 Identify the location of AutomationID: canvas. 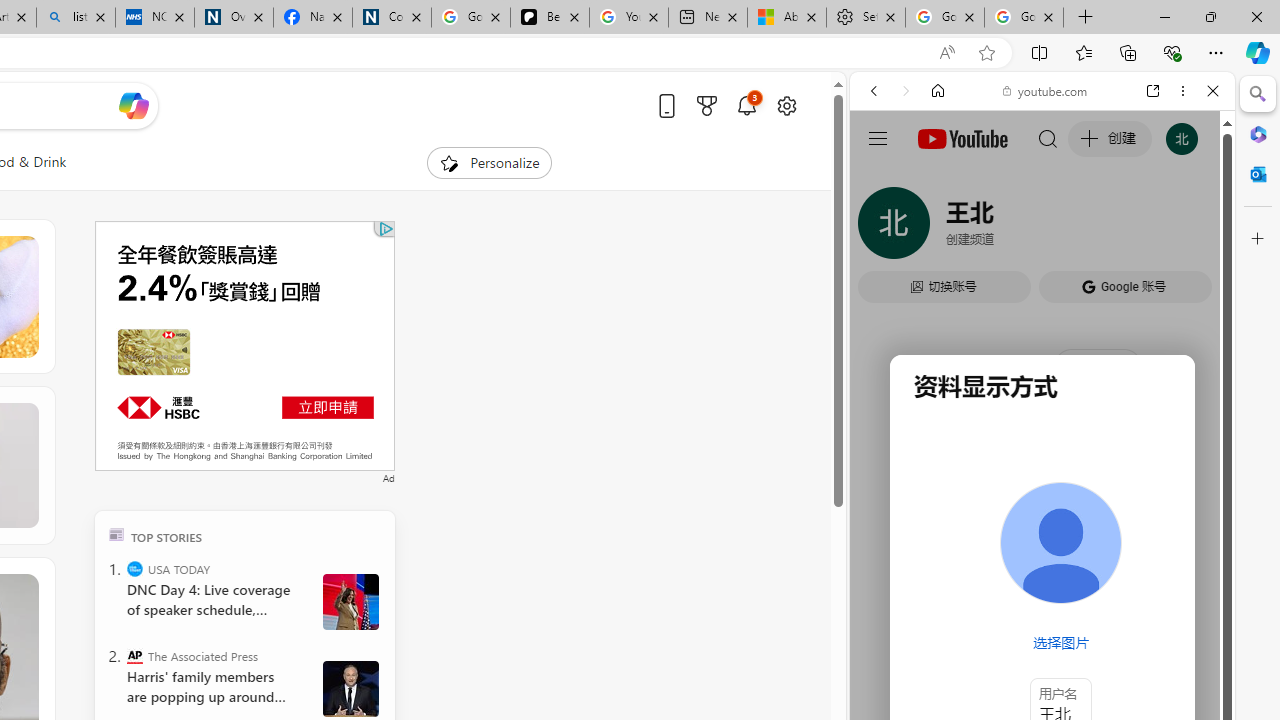
(244, 346).